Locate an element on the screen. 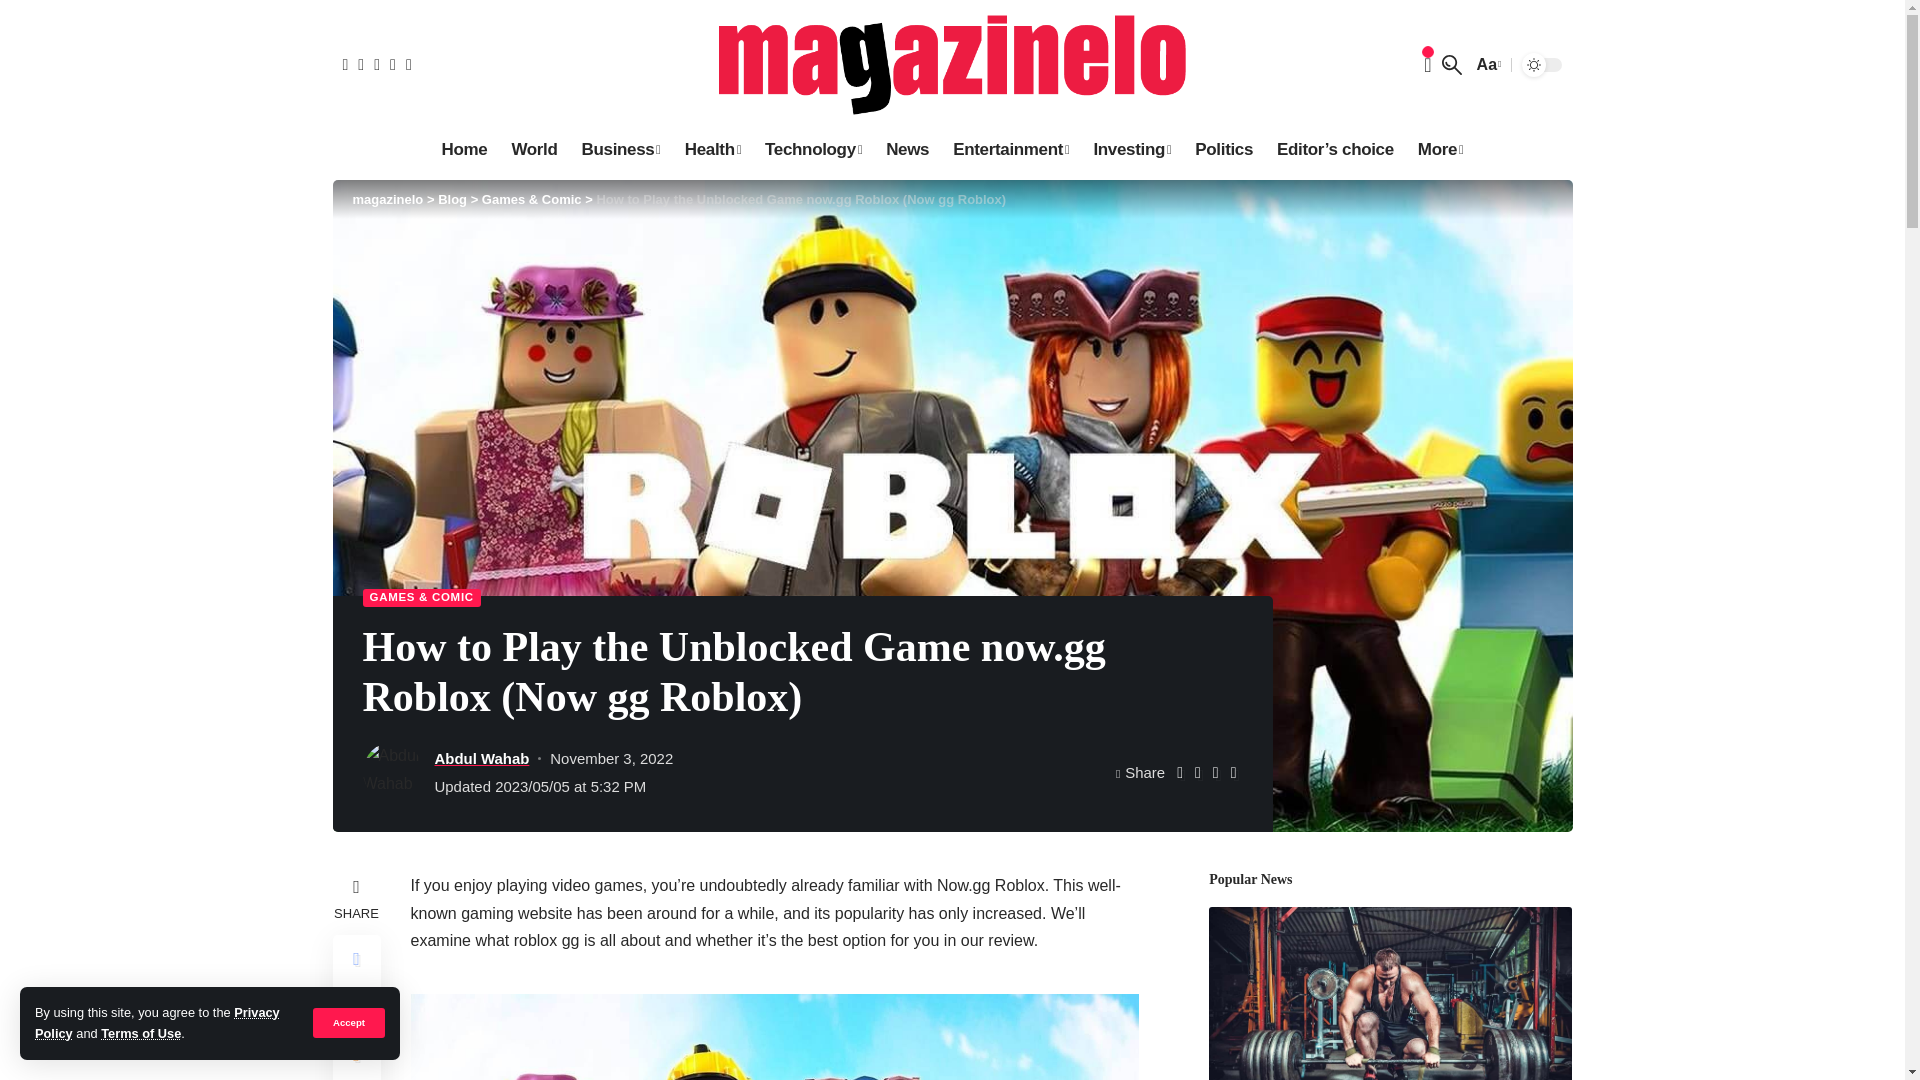 The width and height of the screenshot is (1920, 1080). Home is located at coordinates (464, 149).